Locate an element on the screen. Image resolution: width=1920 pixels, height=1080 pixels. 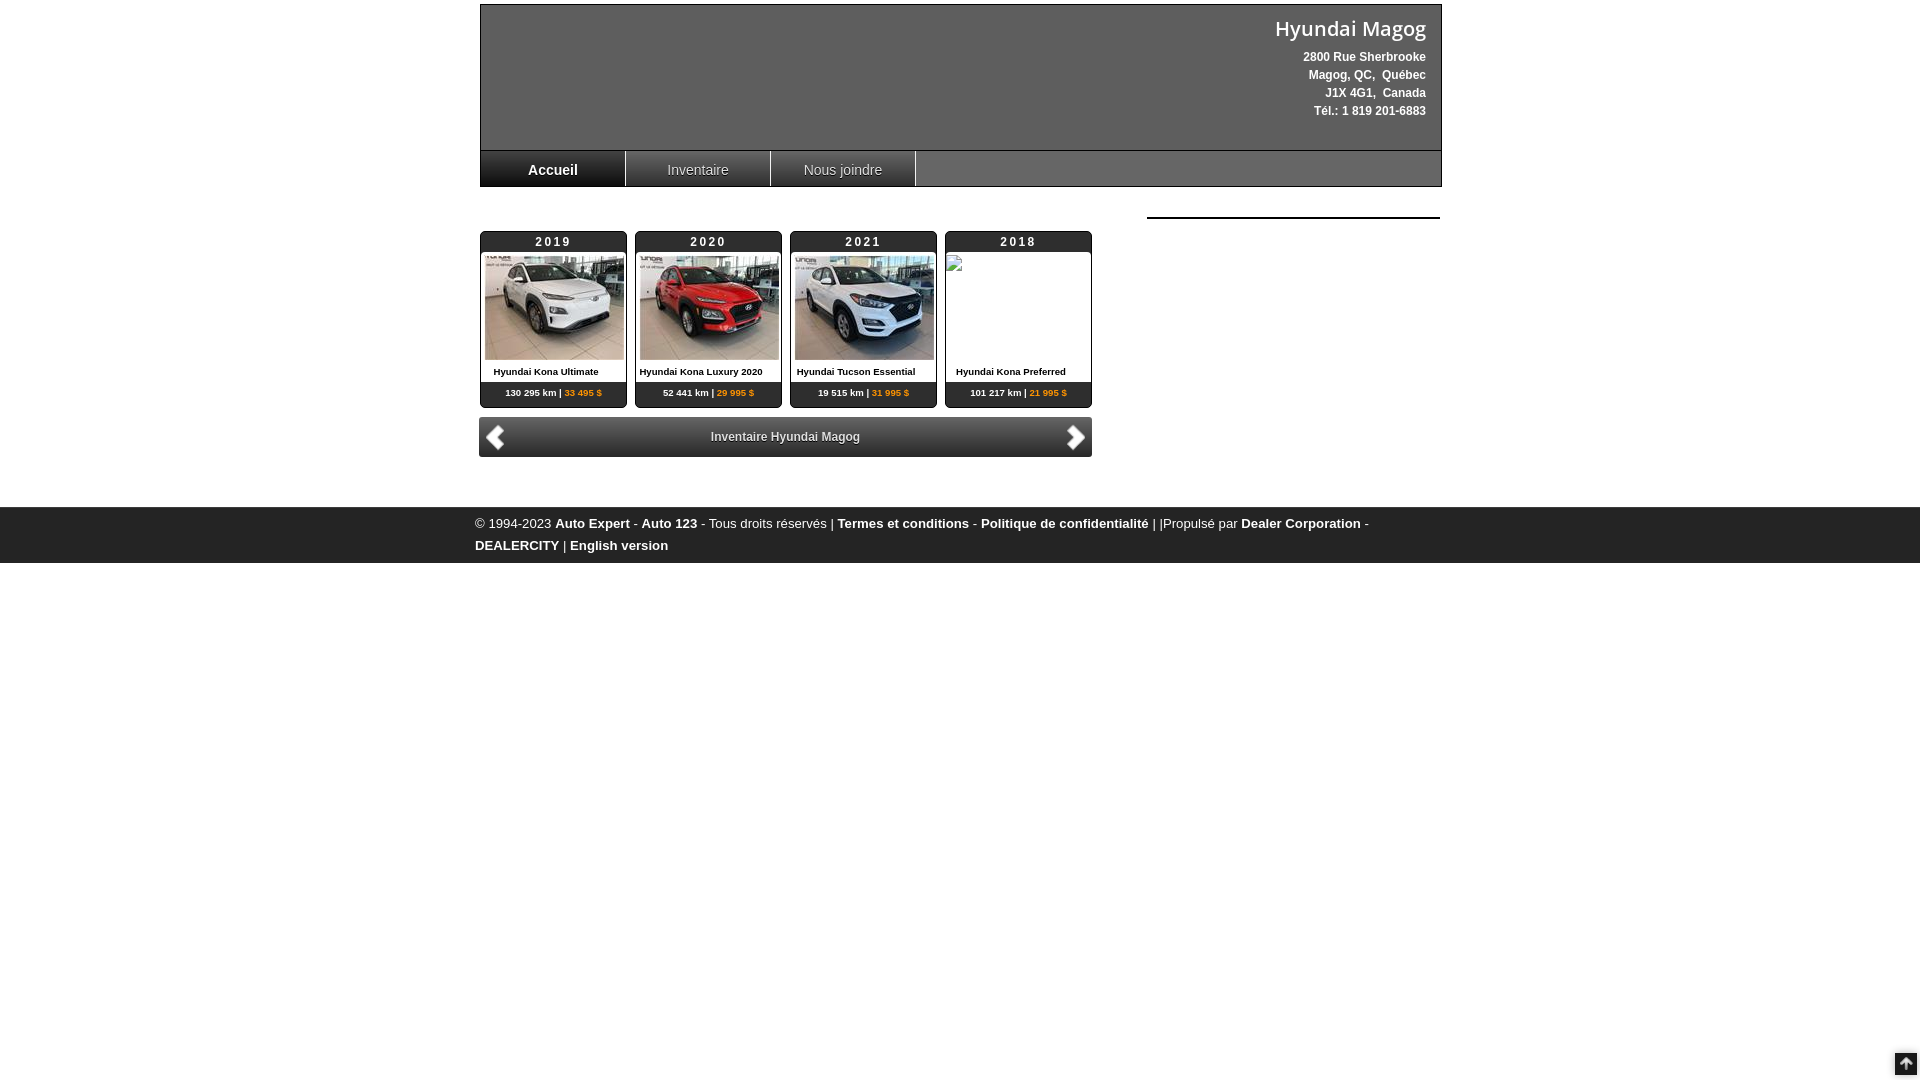
English version is located at coordinates (619, 546).